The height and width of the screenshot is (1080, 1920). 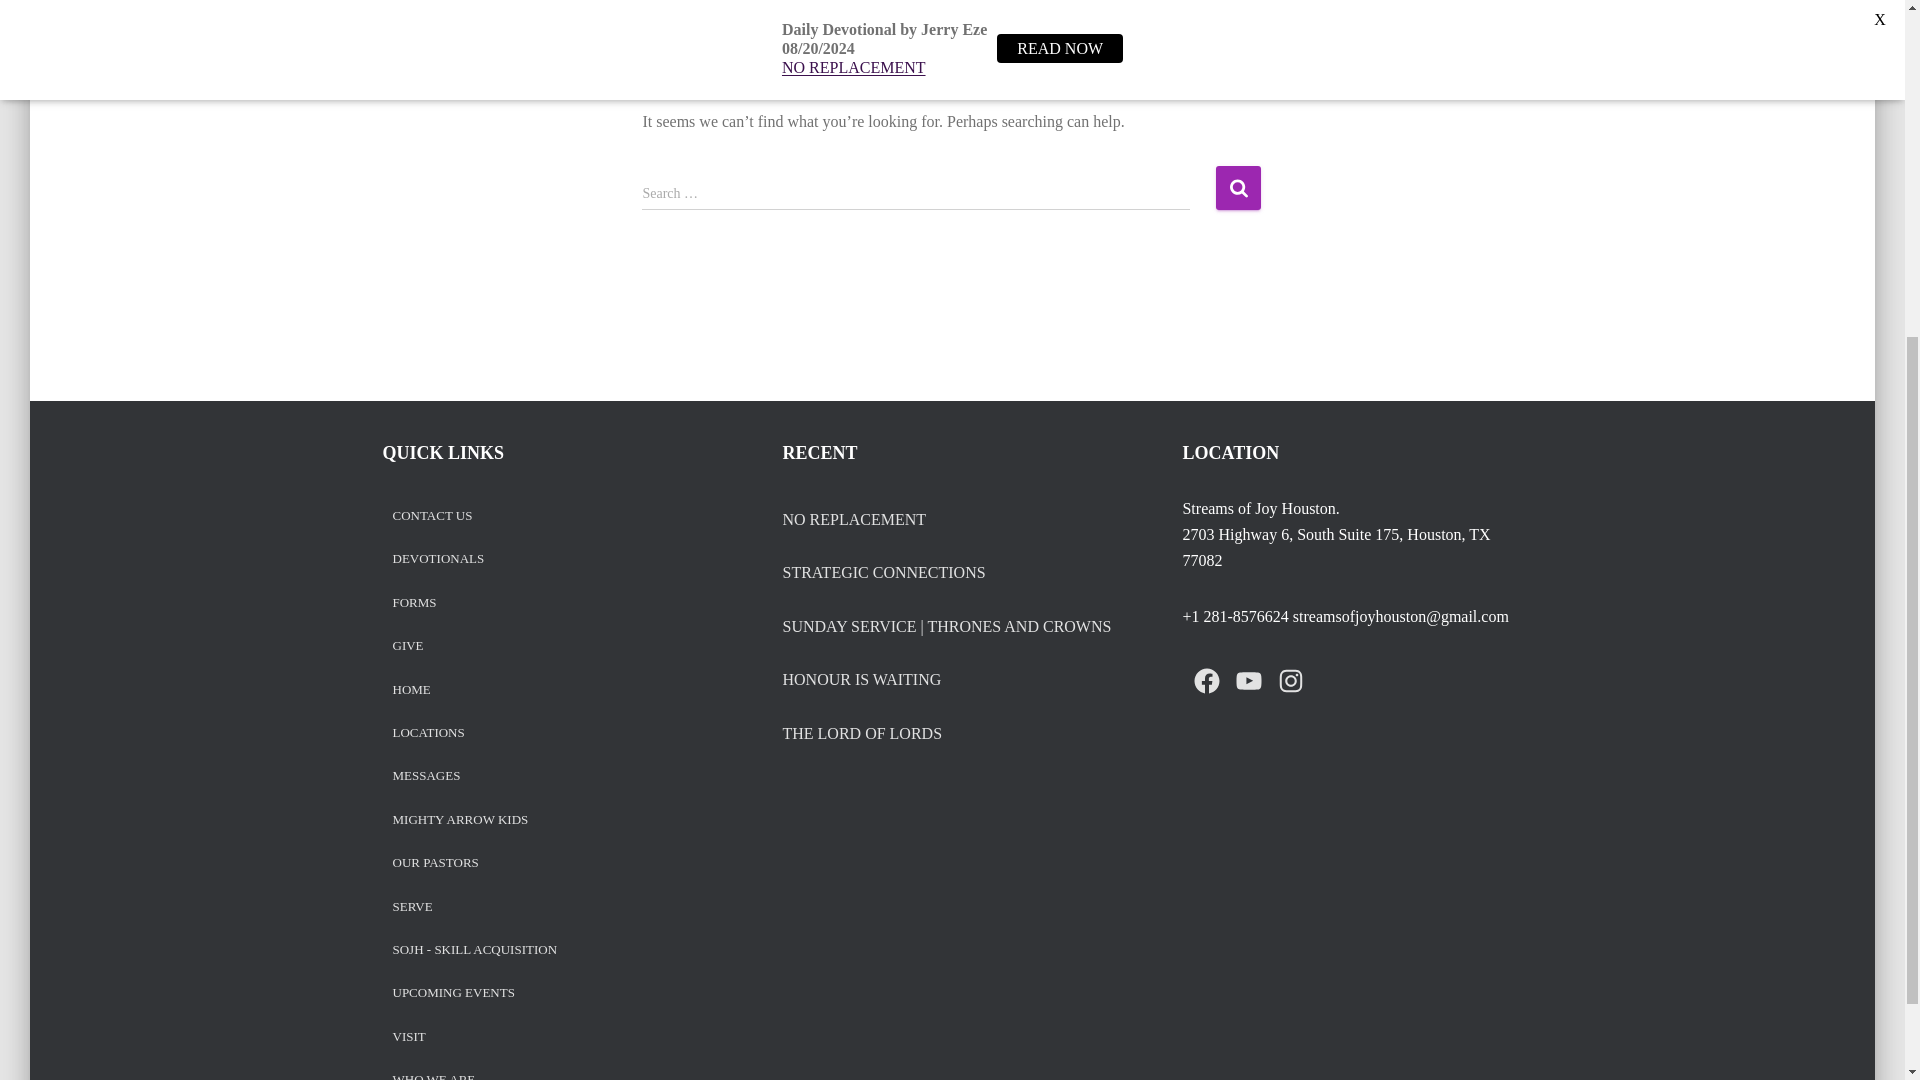 I want to click on MIGHTY ARROW KIDS, so click(x=460, y=820).